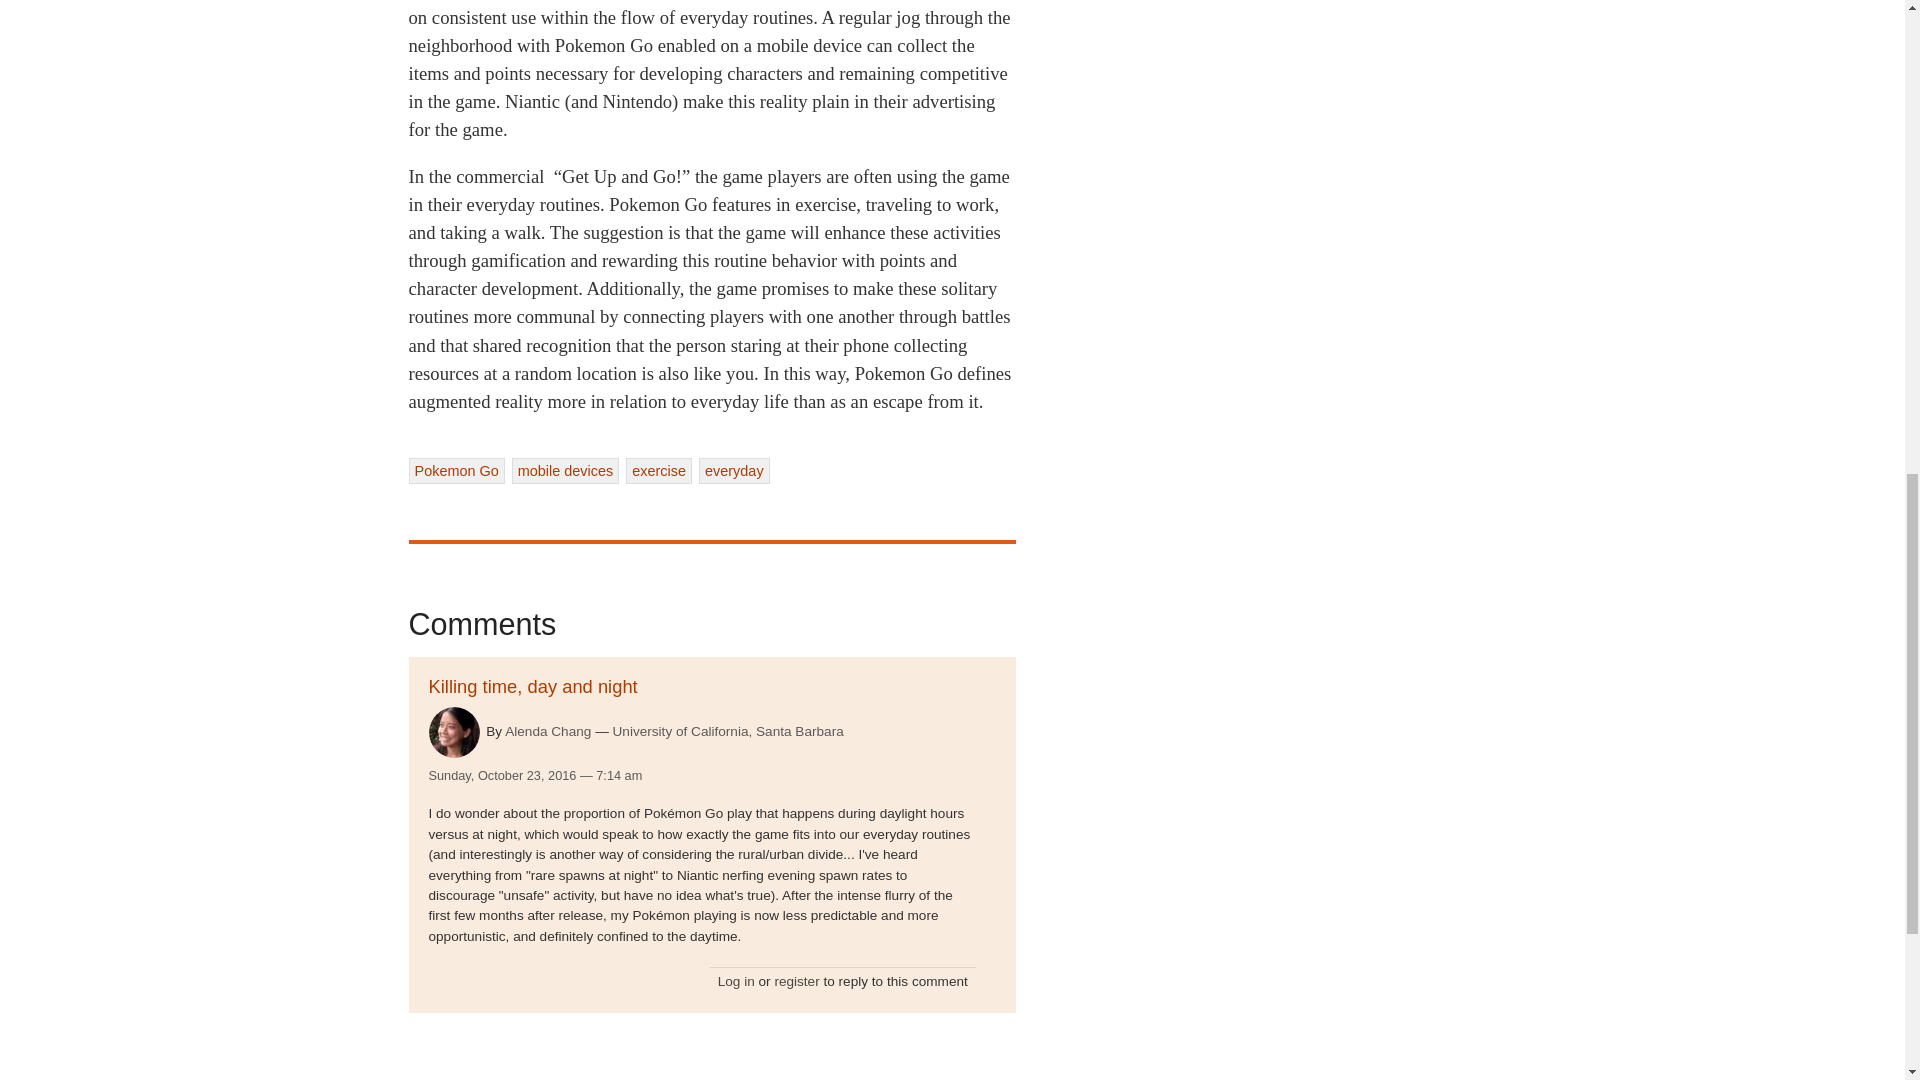 The height and width of the screenshot is (1080, 1920). I want to click on View user profile., so click(453, 732).